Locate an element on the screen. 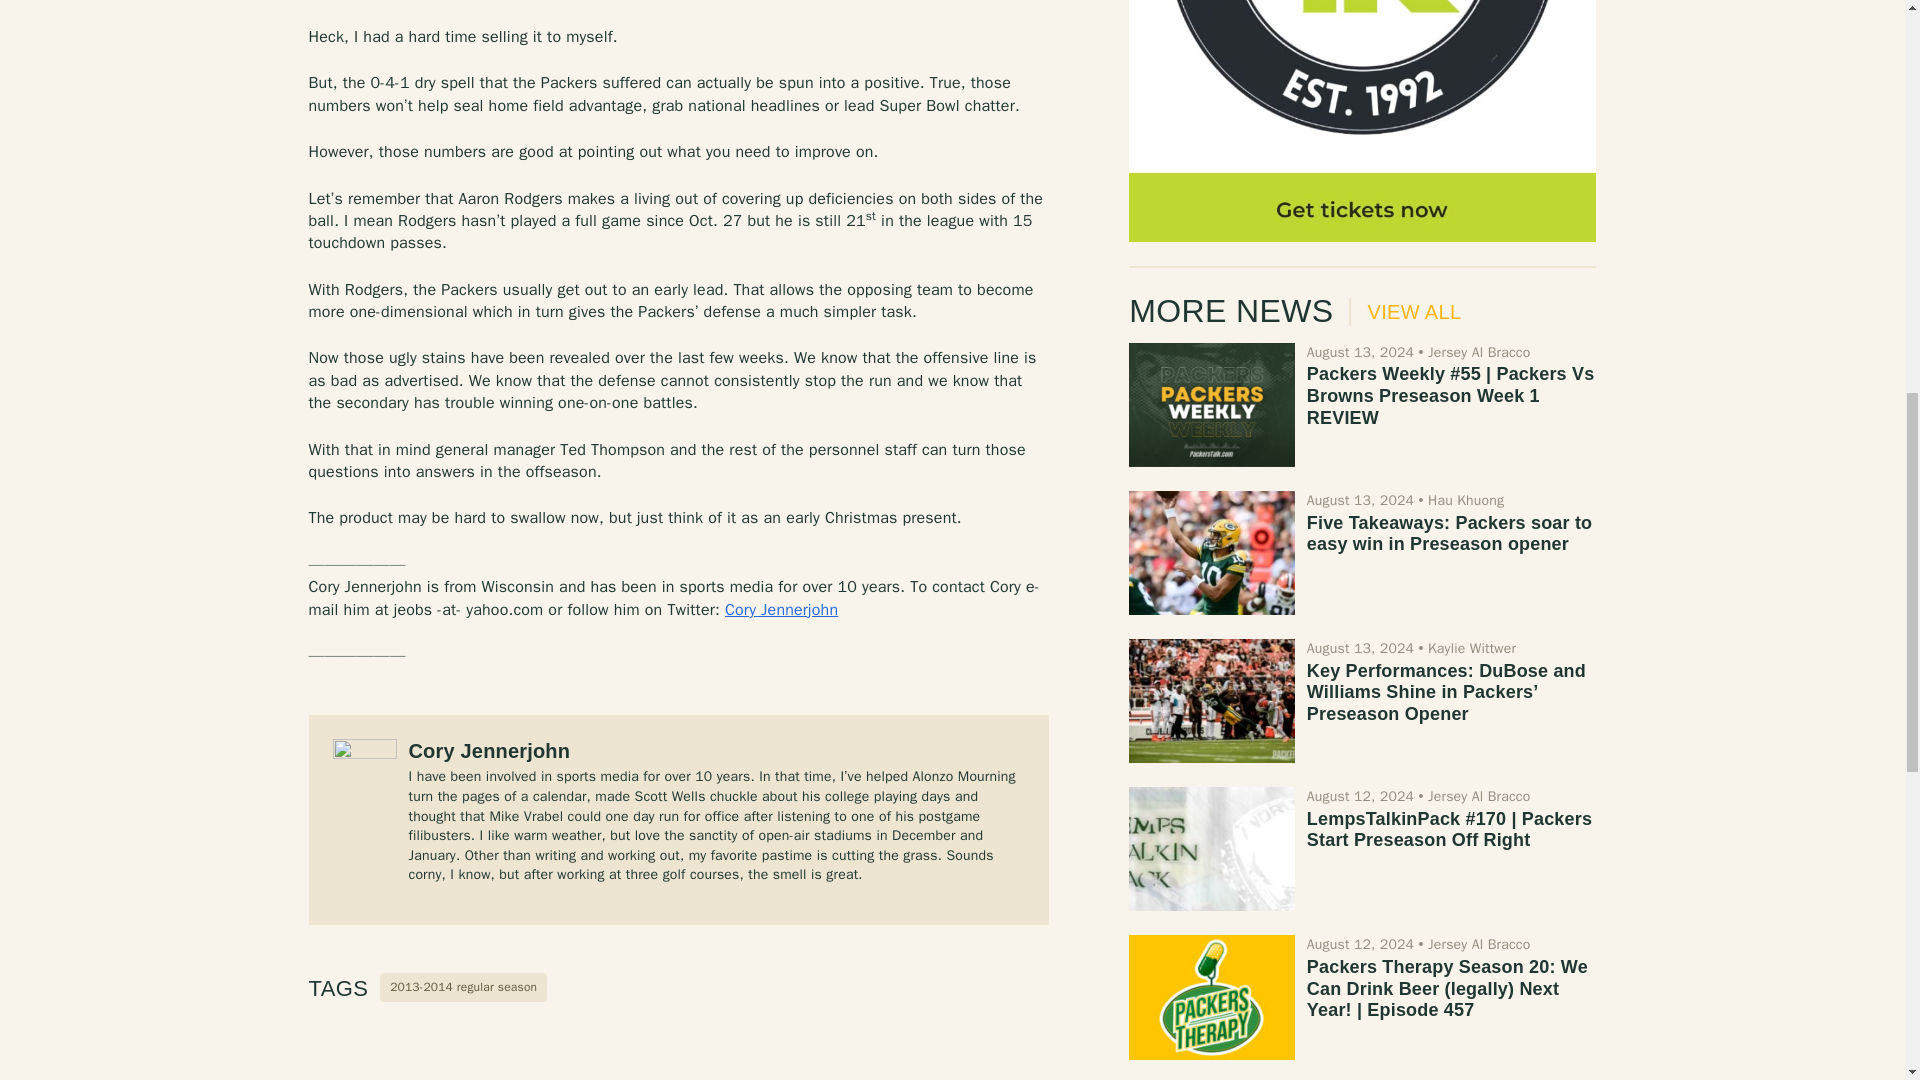 The width and height of the screenshot is (1920, 1080). Kaylie Wittwer is located at coordinates (1472, 648).